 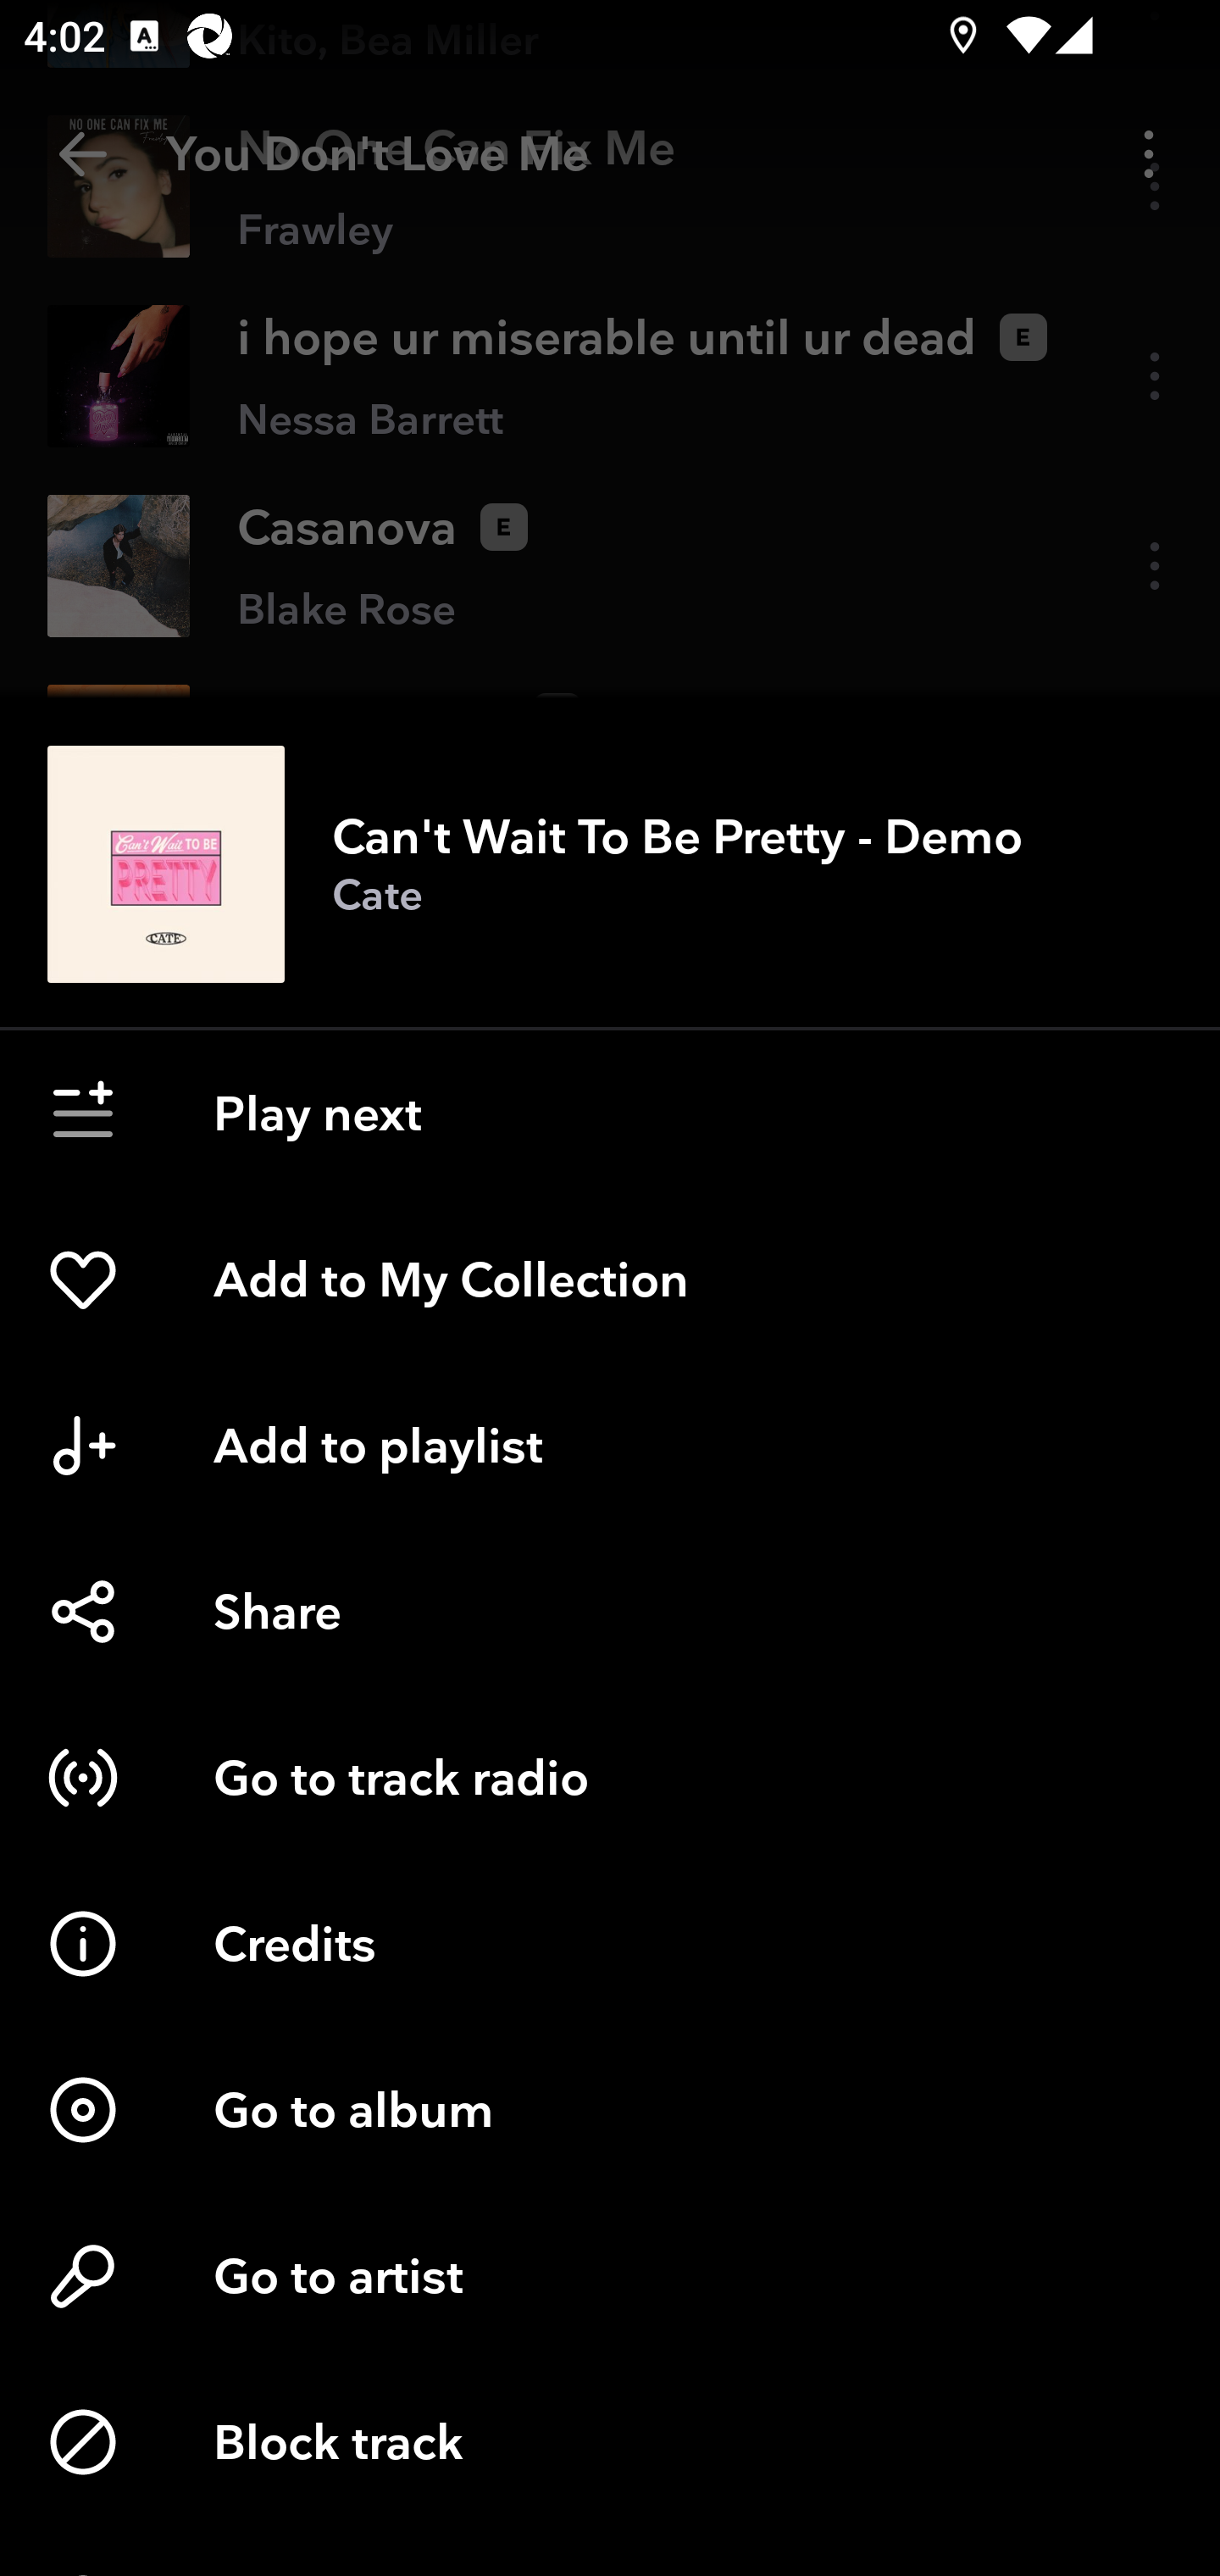 What do you see at coordinates (610, 1943) in the screenshot?
I see `Credits` at bounding box center [610, 1943].